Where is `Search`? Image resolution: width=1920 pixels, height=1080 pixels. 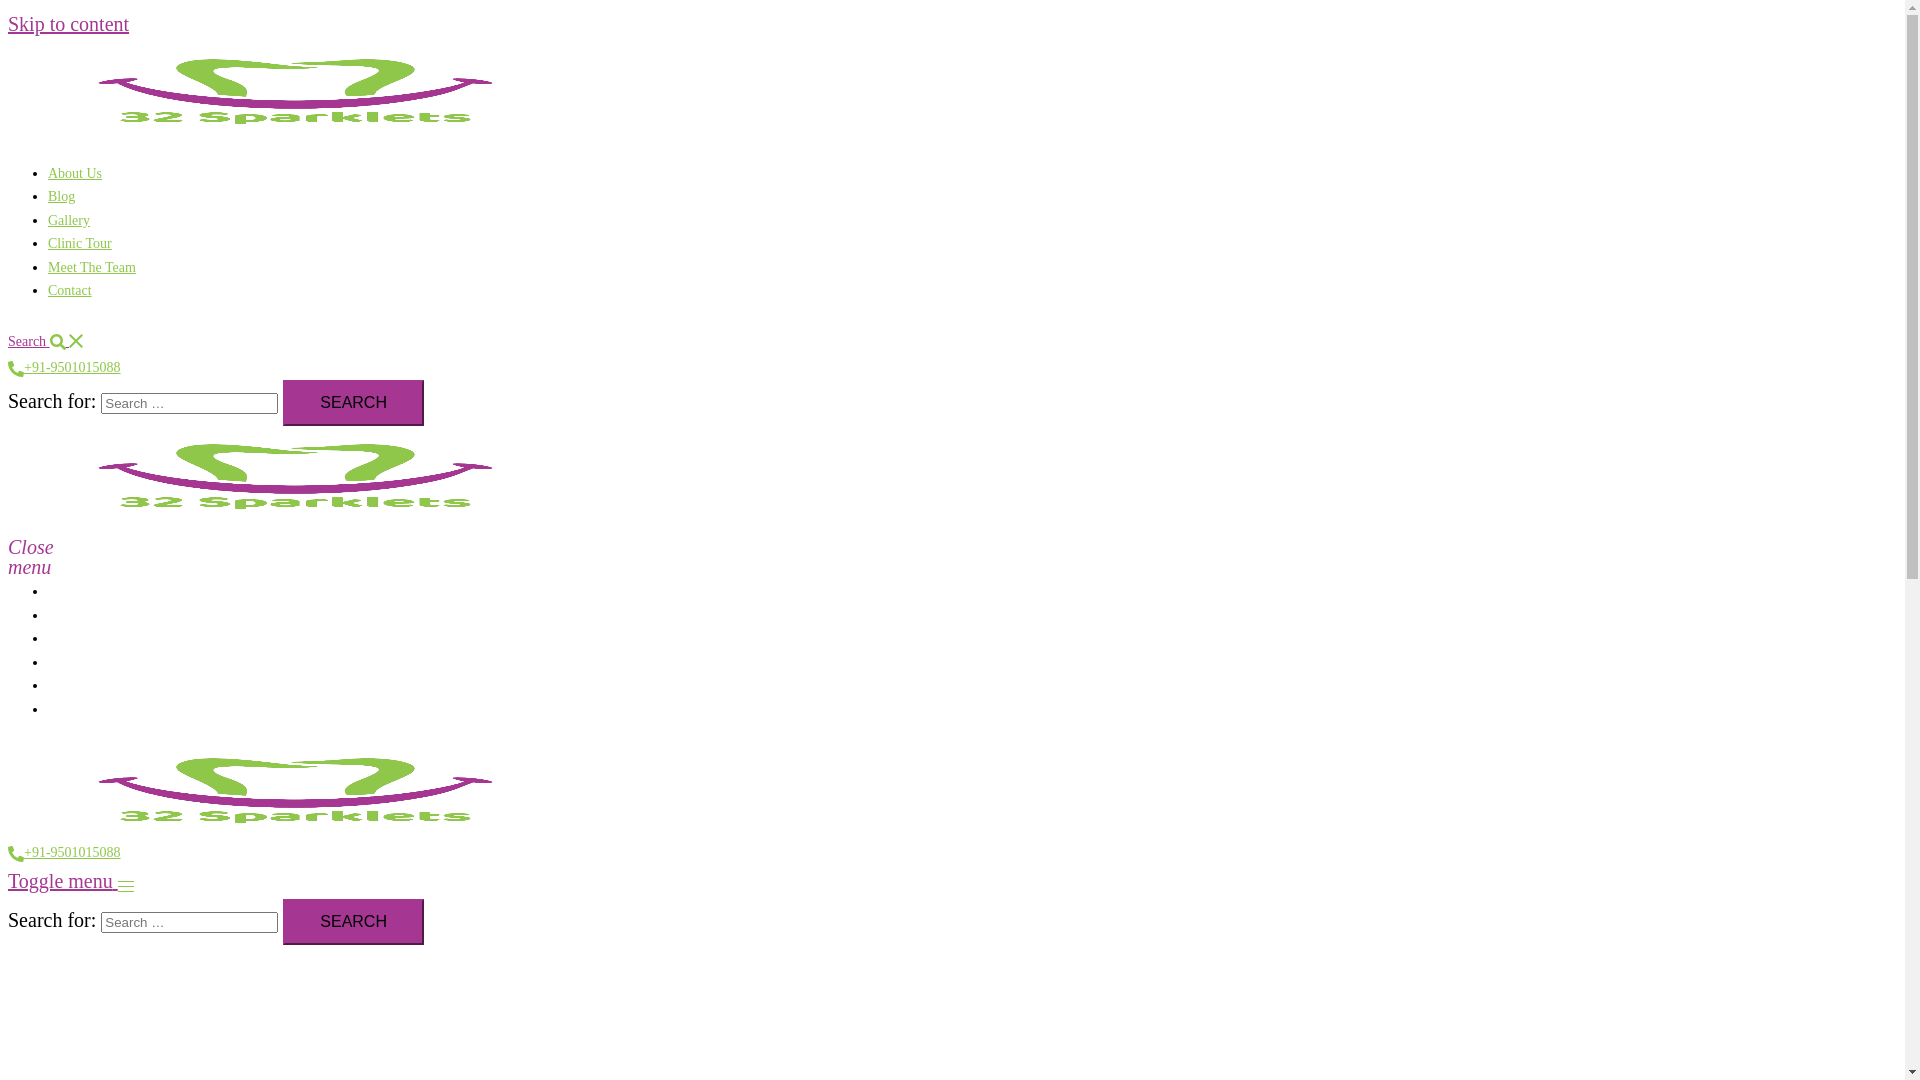
Search is located at coordinates (354, 922).